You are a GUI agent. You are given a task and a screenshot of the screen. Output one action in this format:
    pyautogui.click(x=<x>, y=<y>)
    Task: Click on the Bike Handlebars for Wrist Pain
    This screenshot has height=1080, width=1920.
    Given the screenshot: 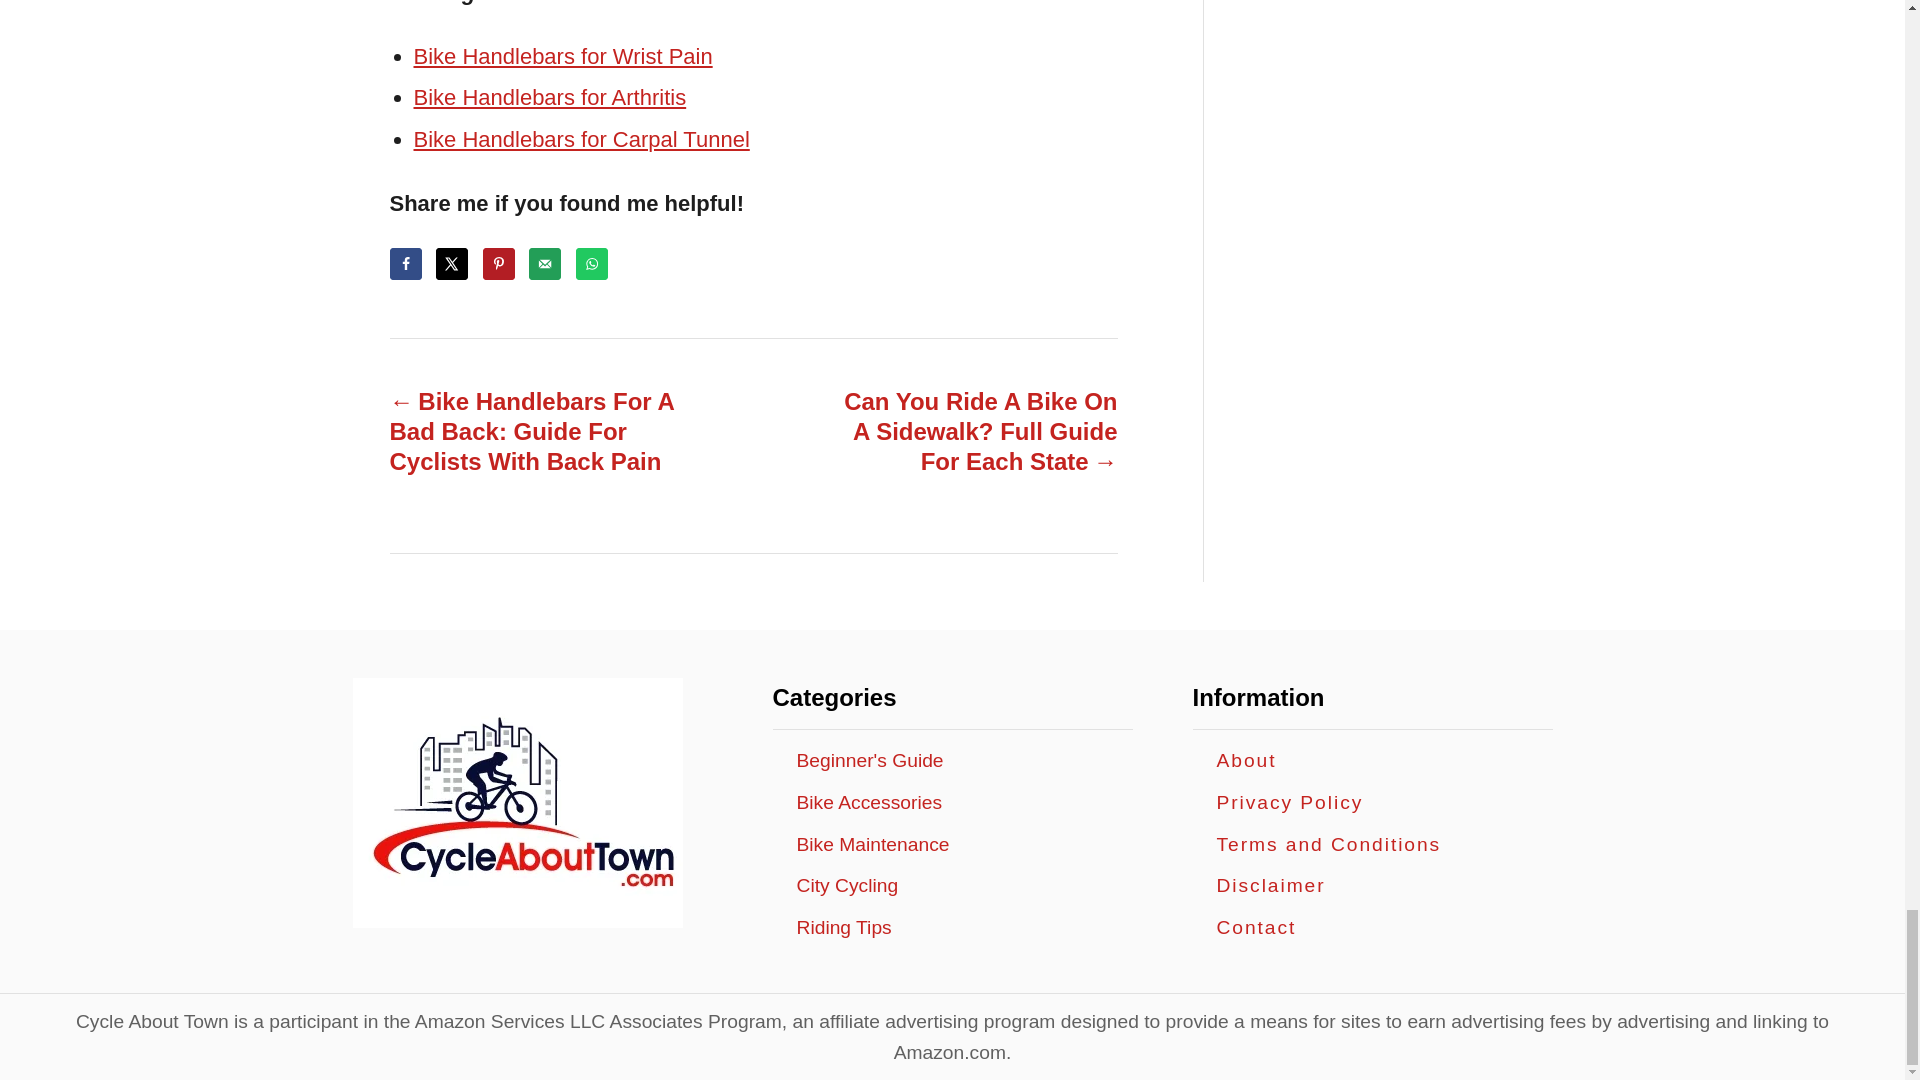 What is the action you would take?
    pyautogui.click(x=563, y=56)
    